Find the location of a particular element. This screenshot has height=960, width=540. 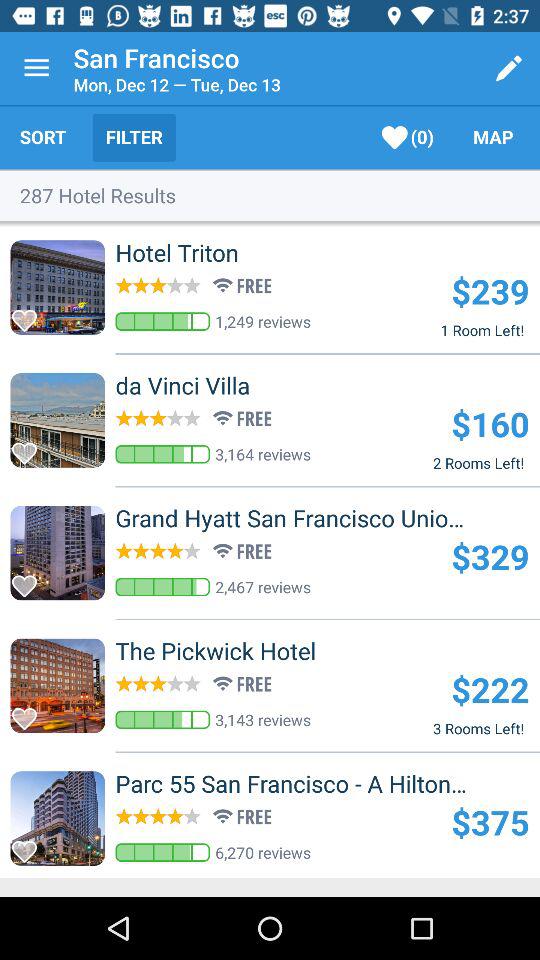

select 1,249 reviews item is located at coordinates (263, 321).